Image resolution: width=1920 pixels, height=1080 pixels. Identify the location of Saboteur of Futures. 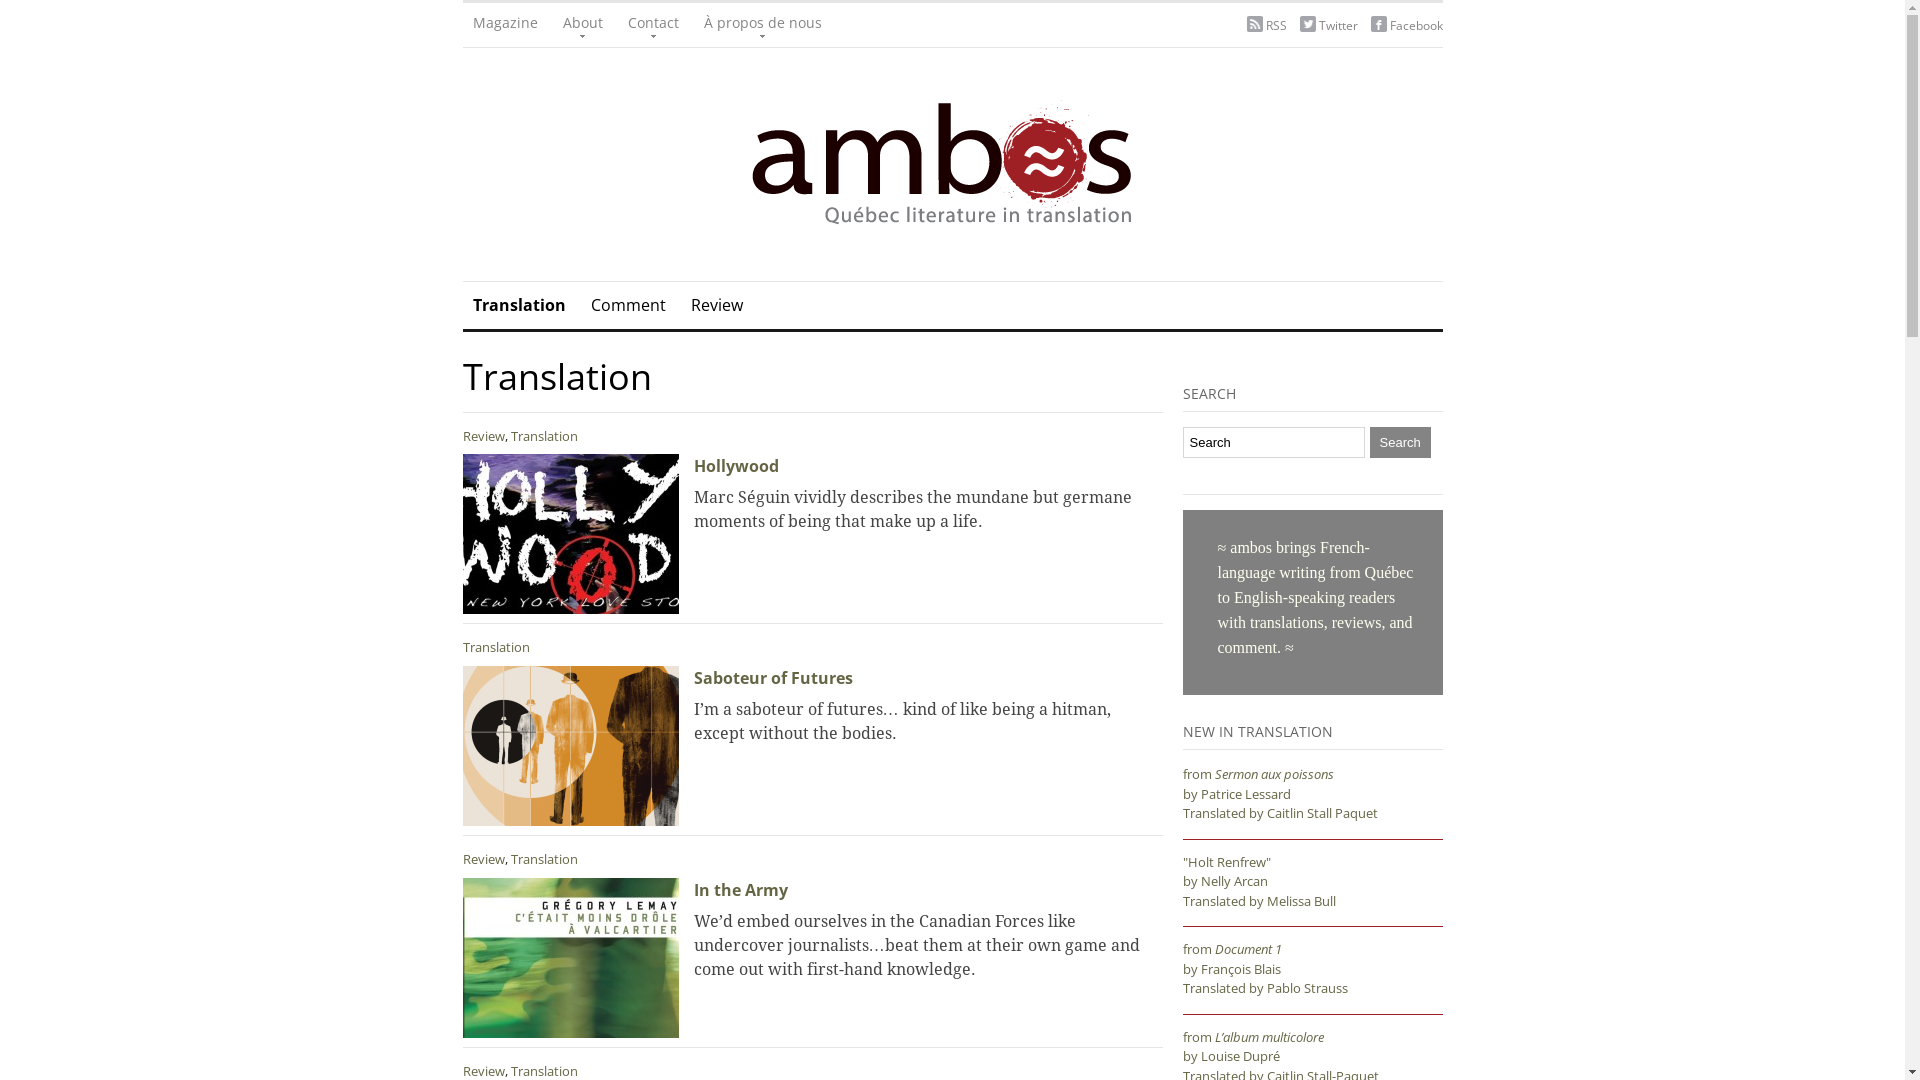
(774, 678).